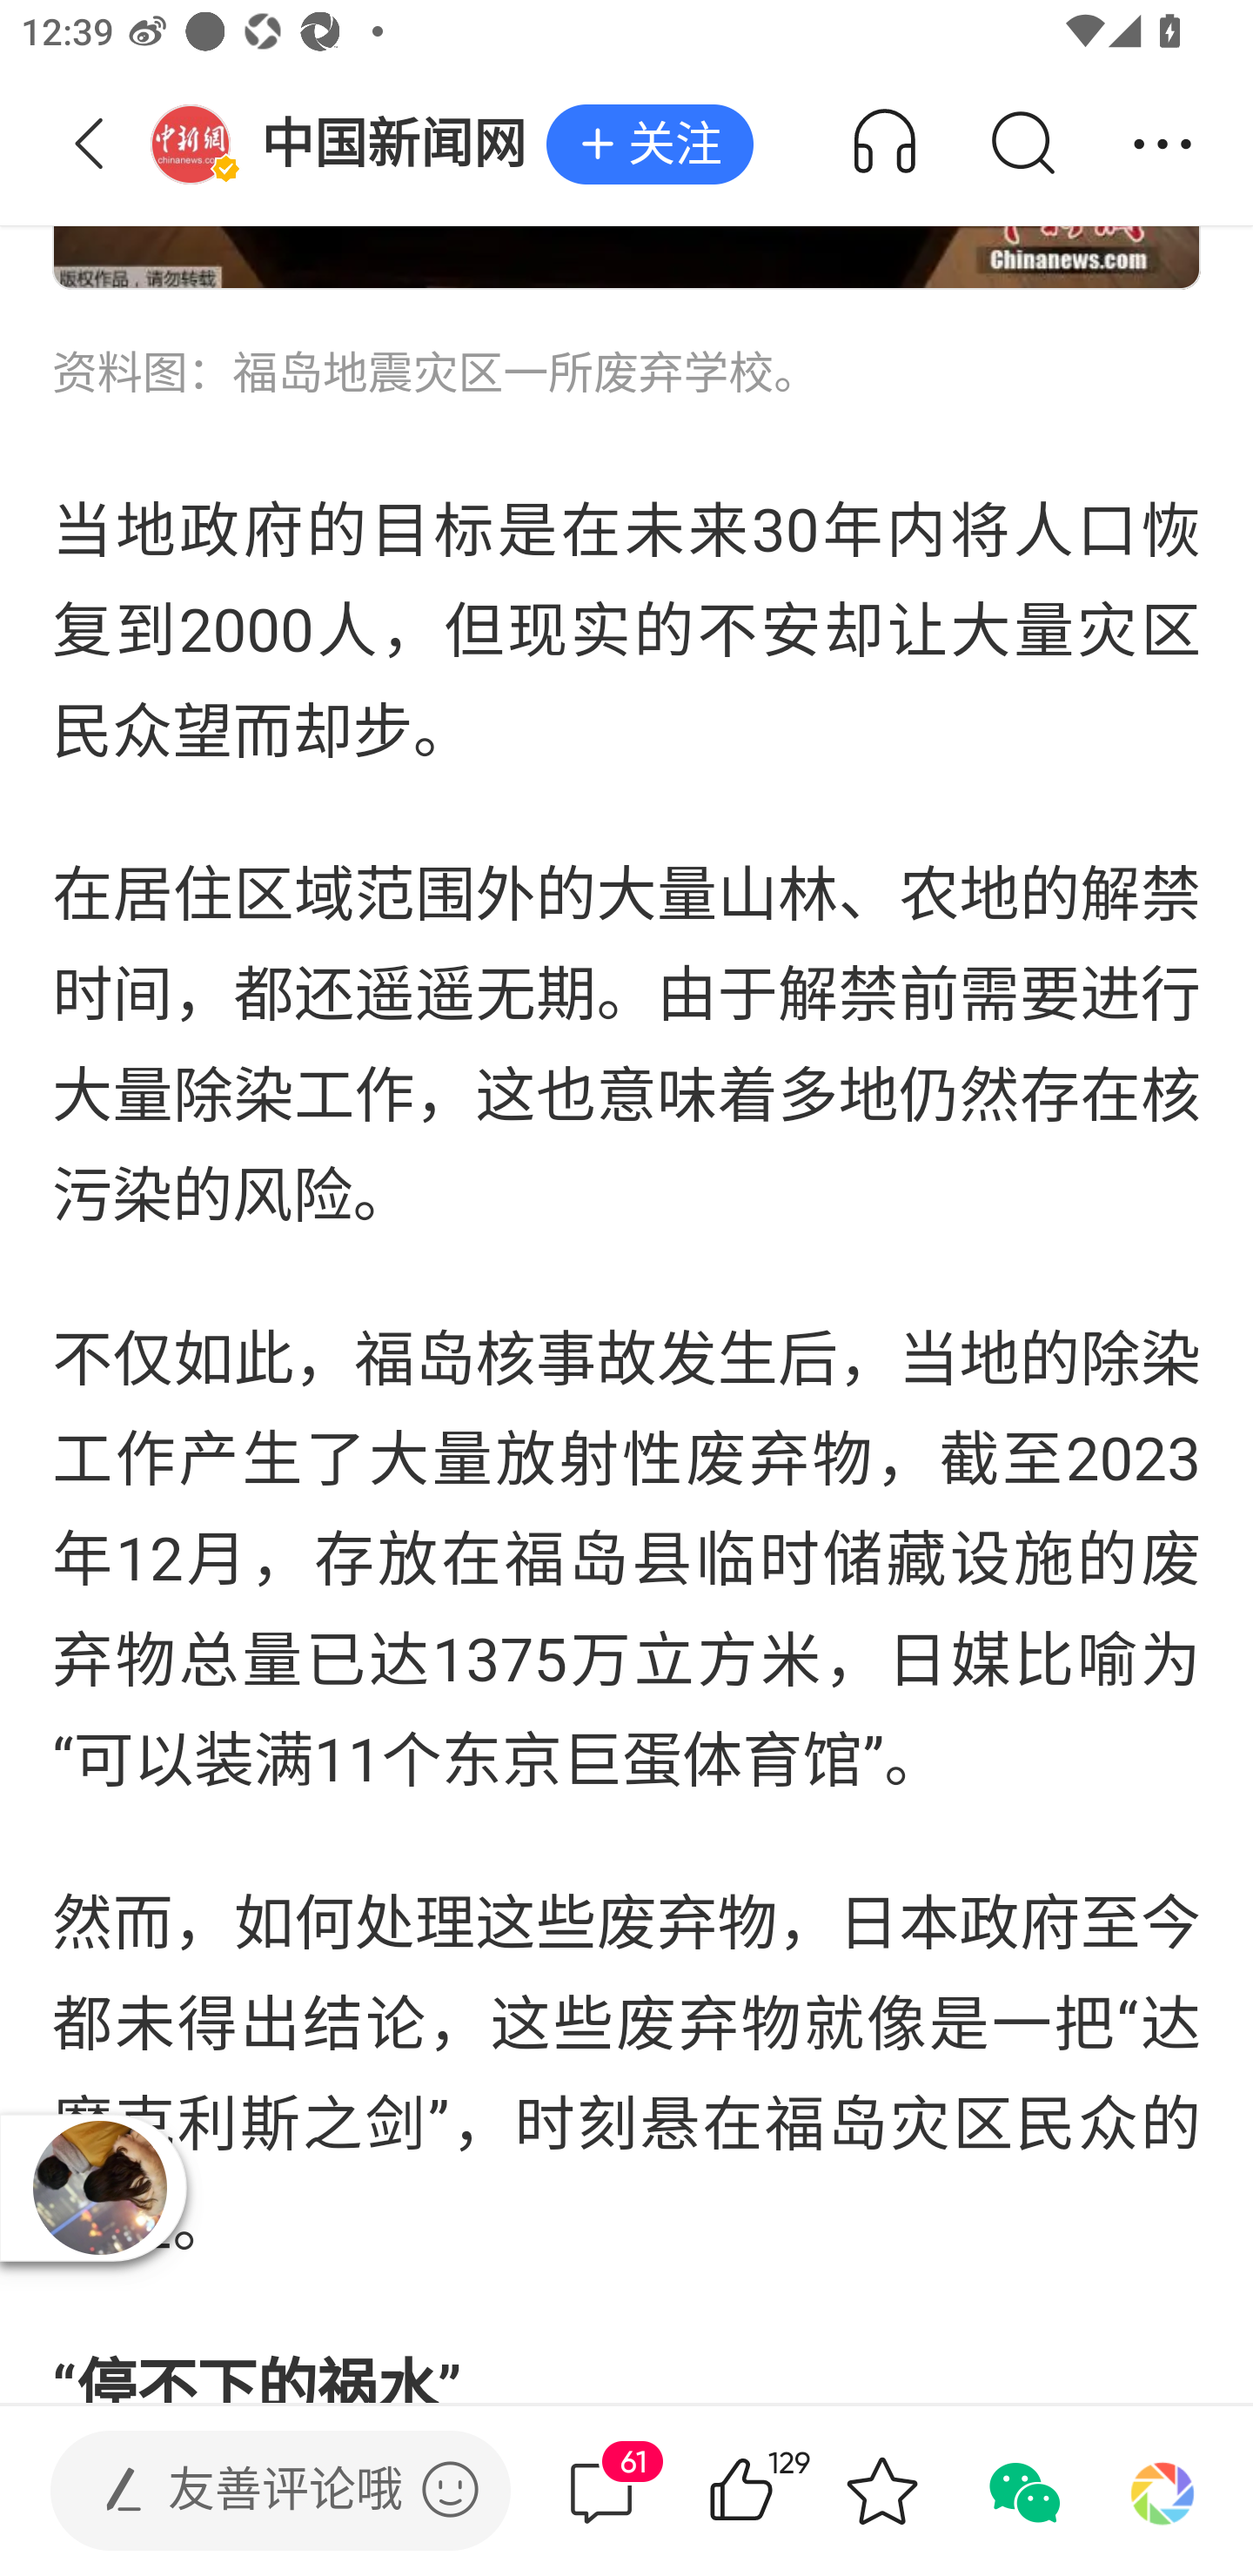  Describe the element at coordinates (881, 2491) in the screenshot. I see `收藏 ` at that location.